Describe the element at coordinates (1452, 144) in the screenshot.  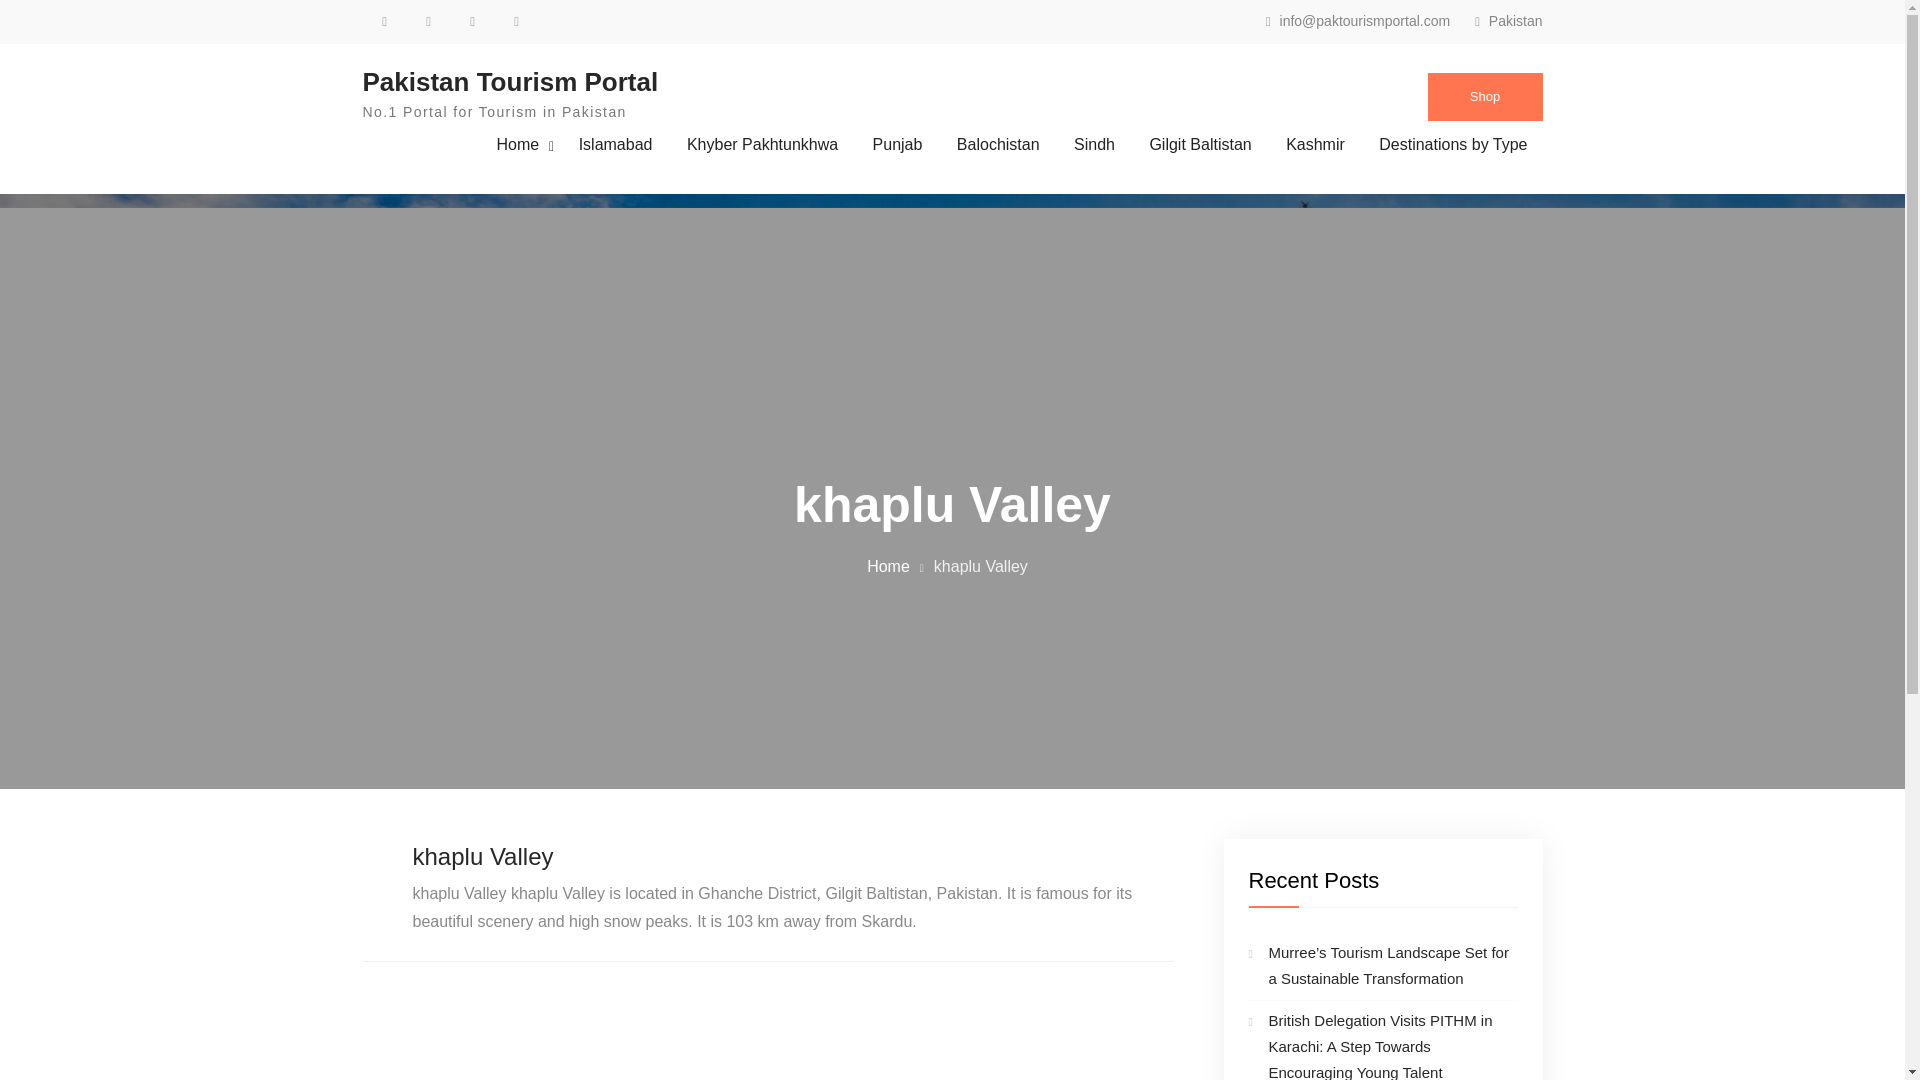
I see `Destinations by Type` at that location.